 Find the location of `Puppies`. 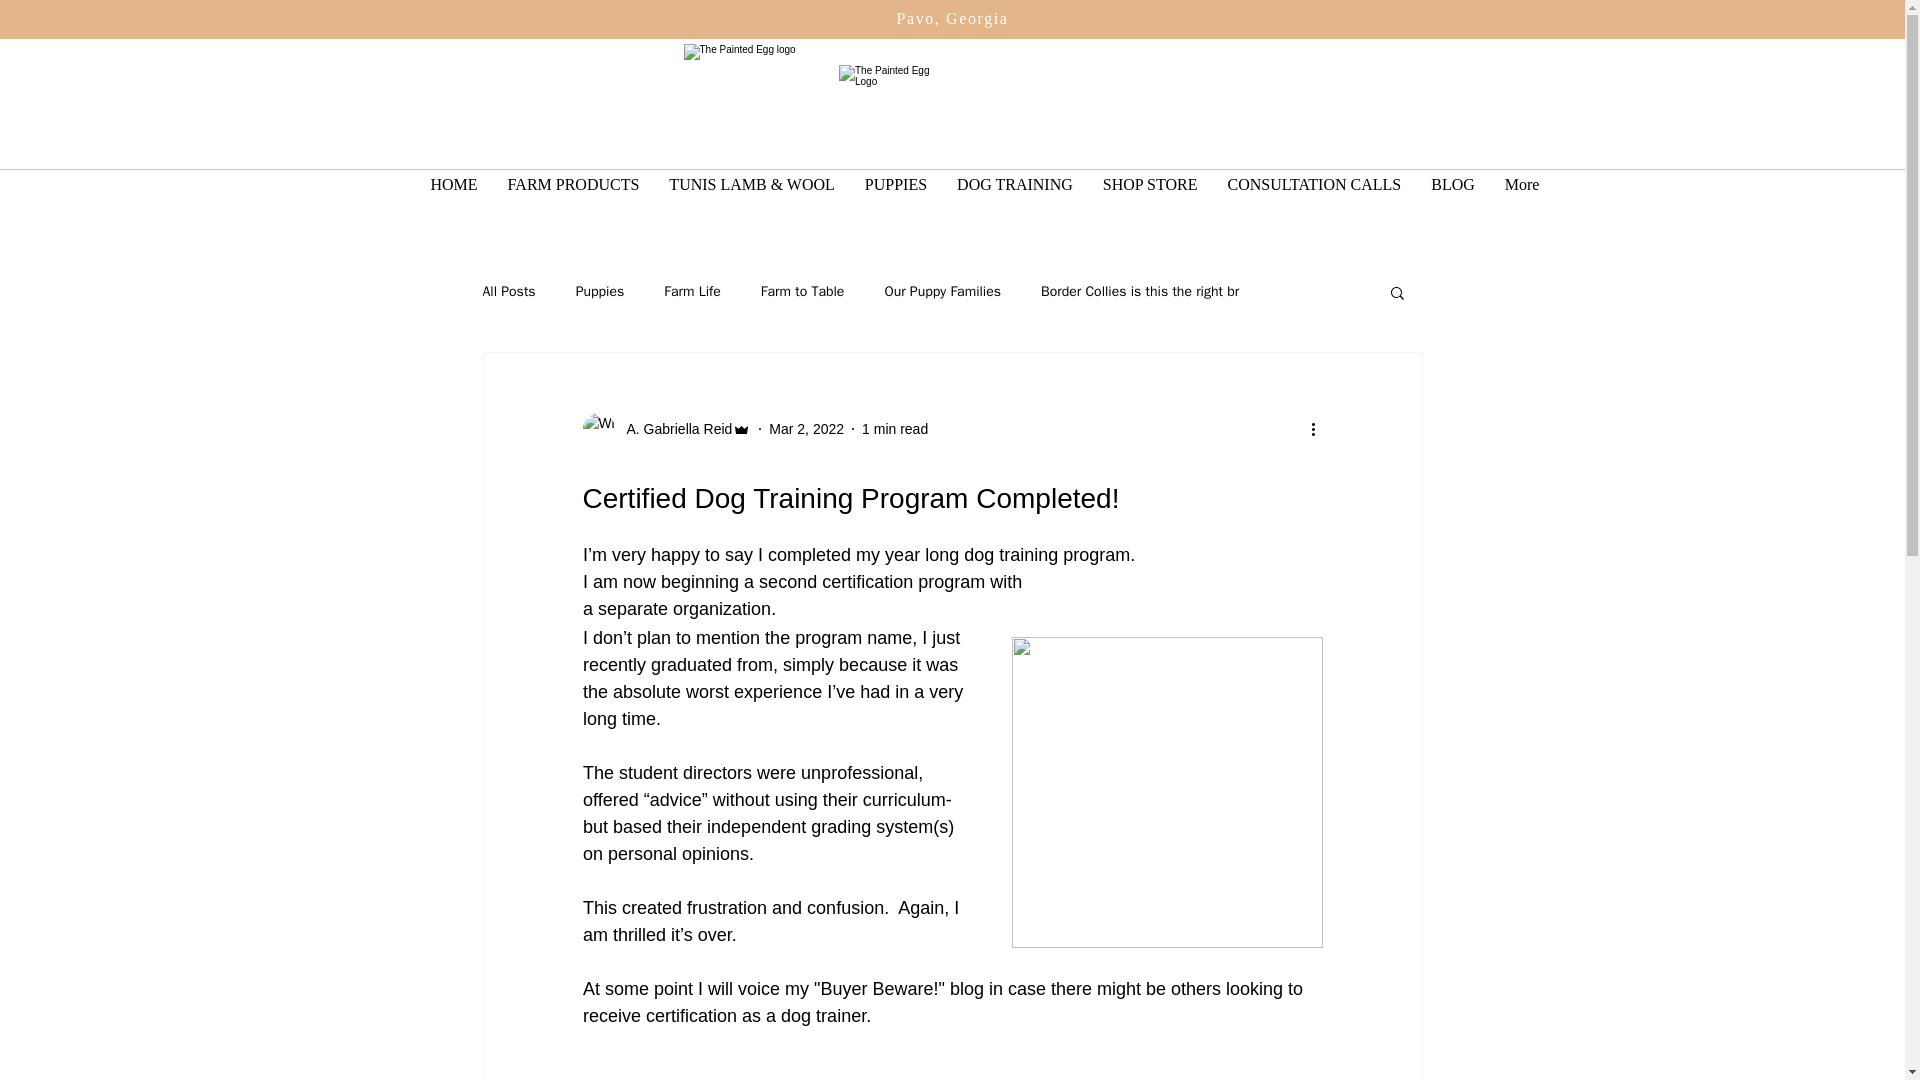

Puppies is located at coordinates (600, 292).